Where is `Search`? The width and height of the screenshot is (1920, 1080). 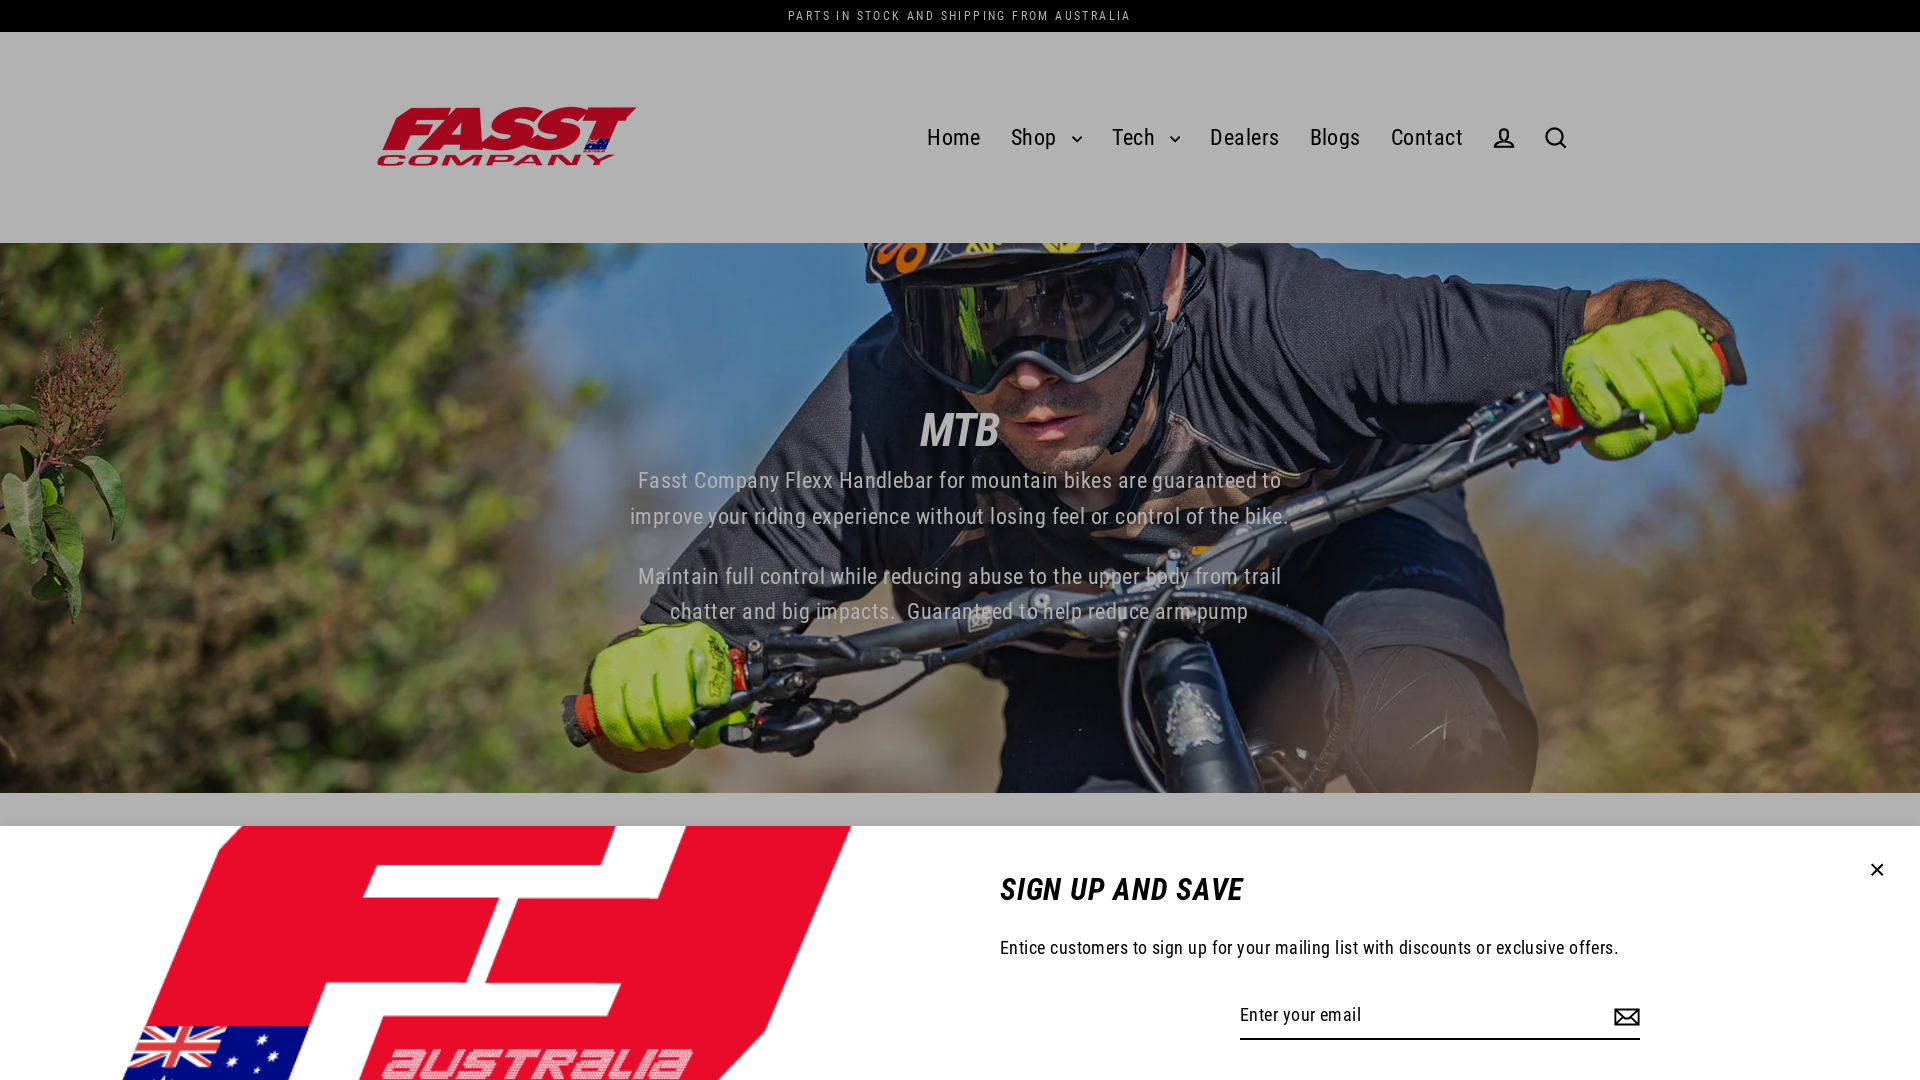 Search is located at coordinates (1556, 138).